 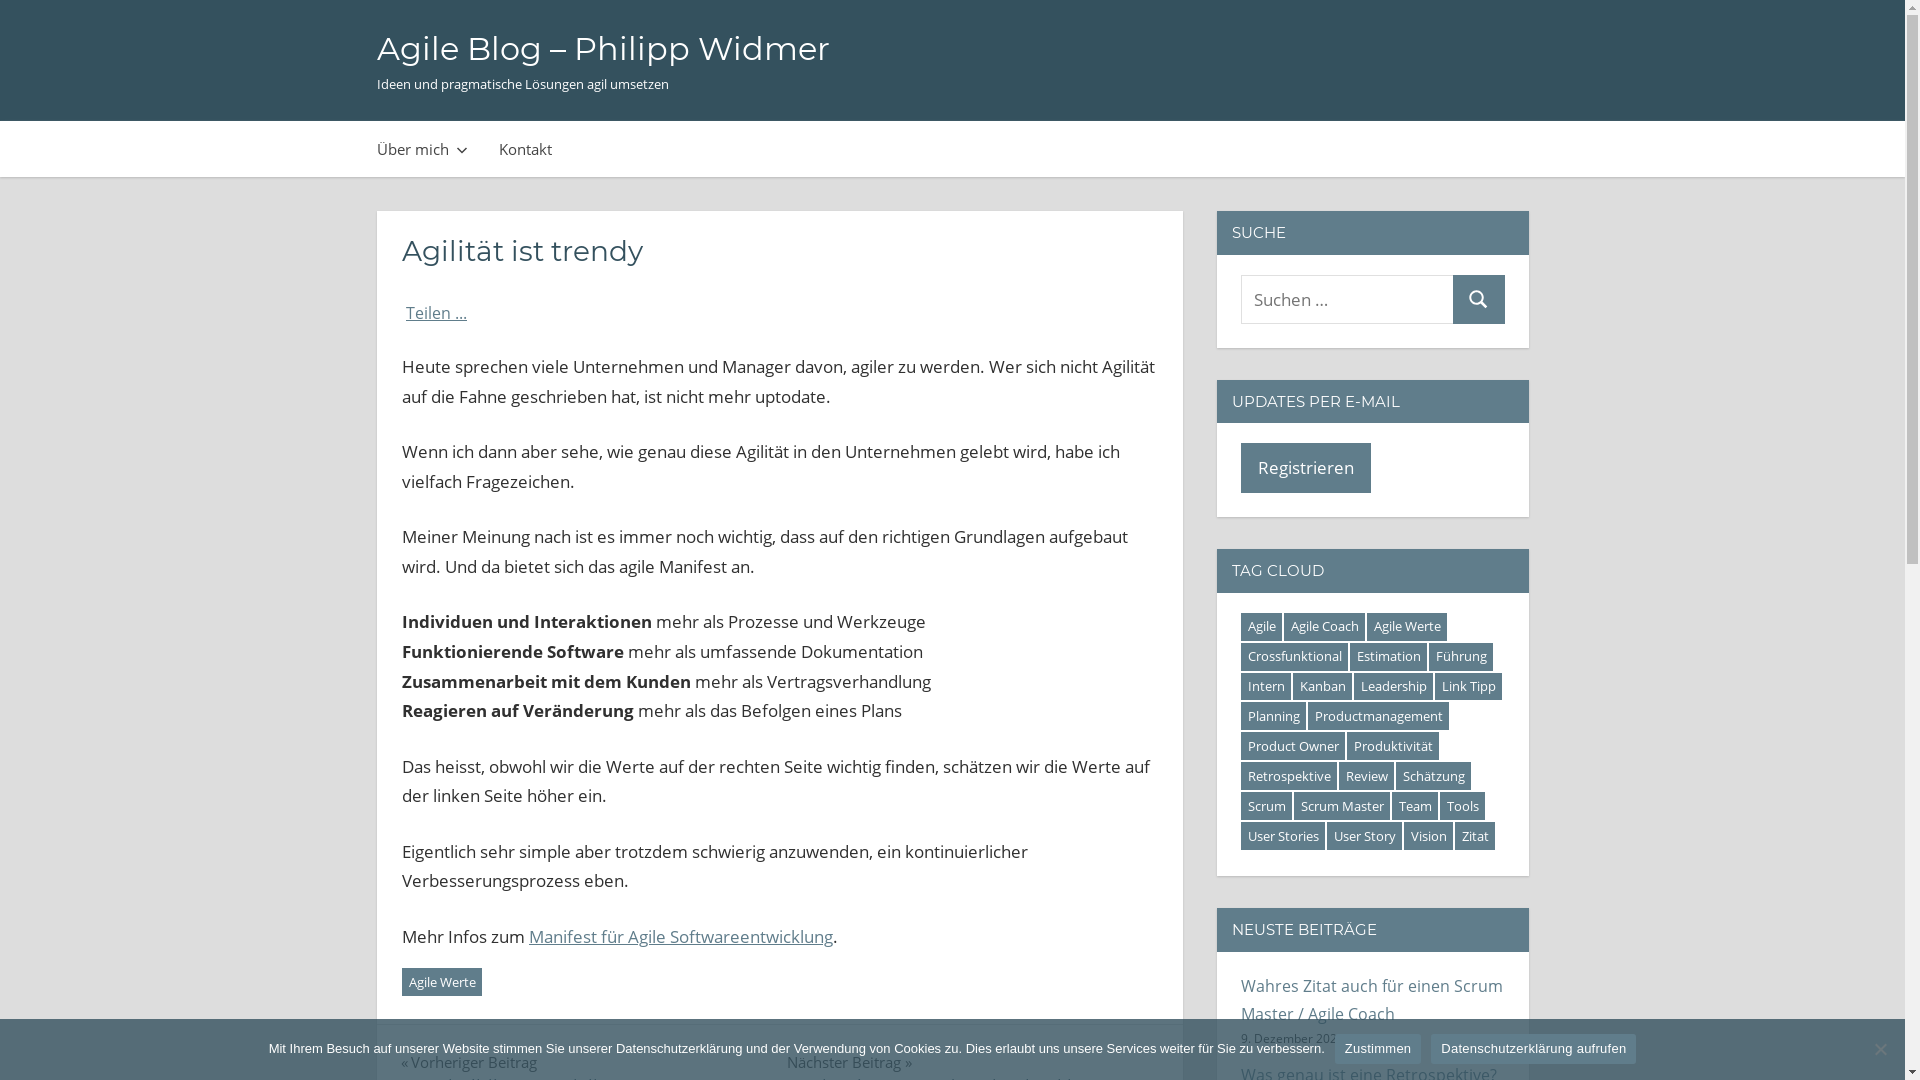 What do you see at coordinates (1475, 836) in the screenshot?
I see `Zitat` at bounding box center [1475, 836].